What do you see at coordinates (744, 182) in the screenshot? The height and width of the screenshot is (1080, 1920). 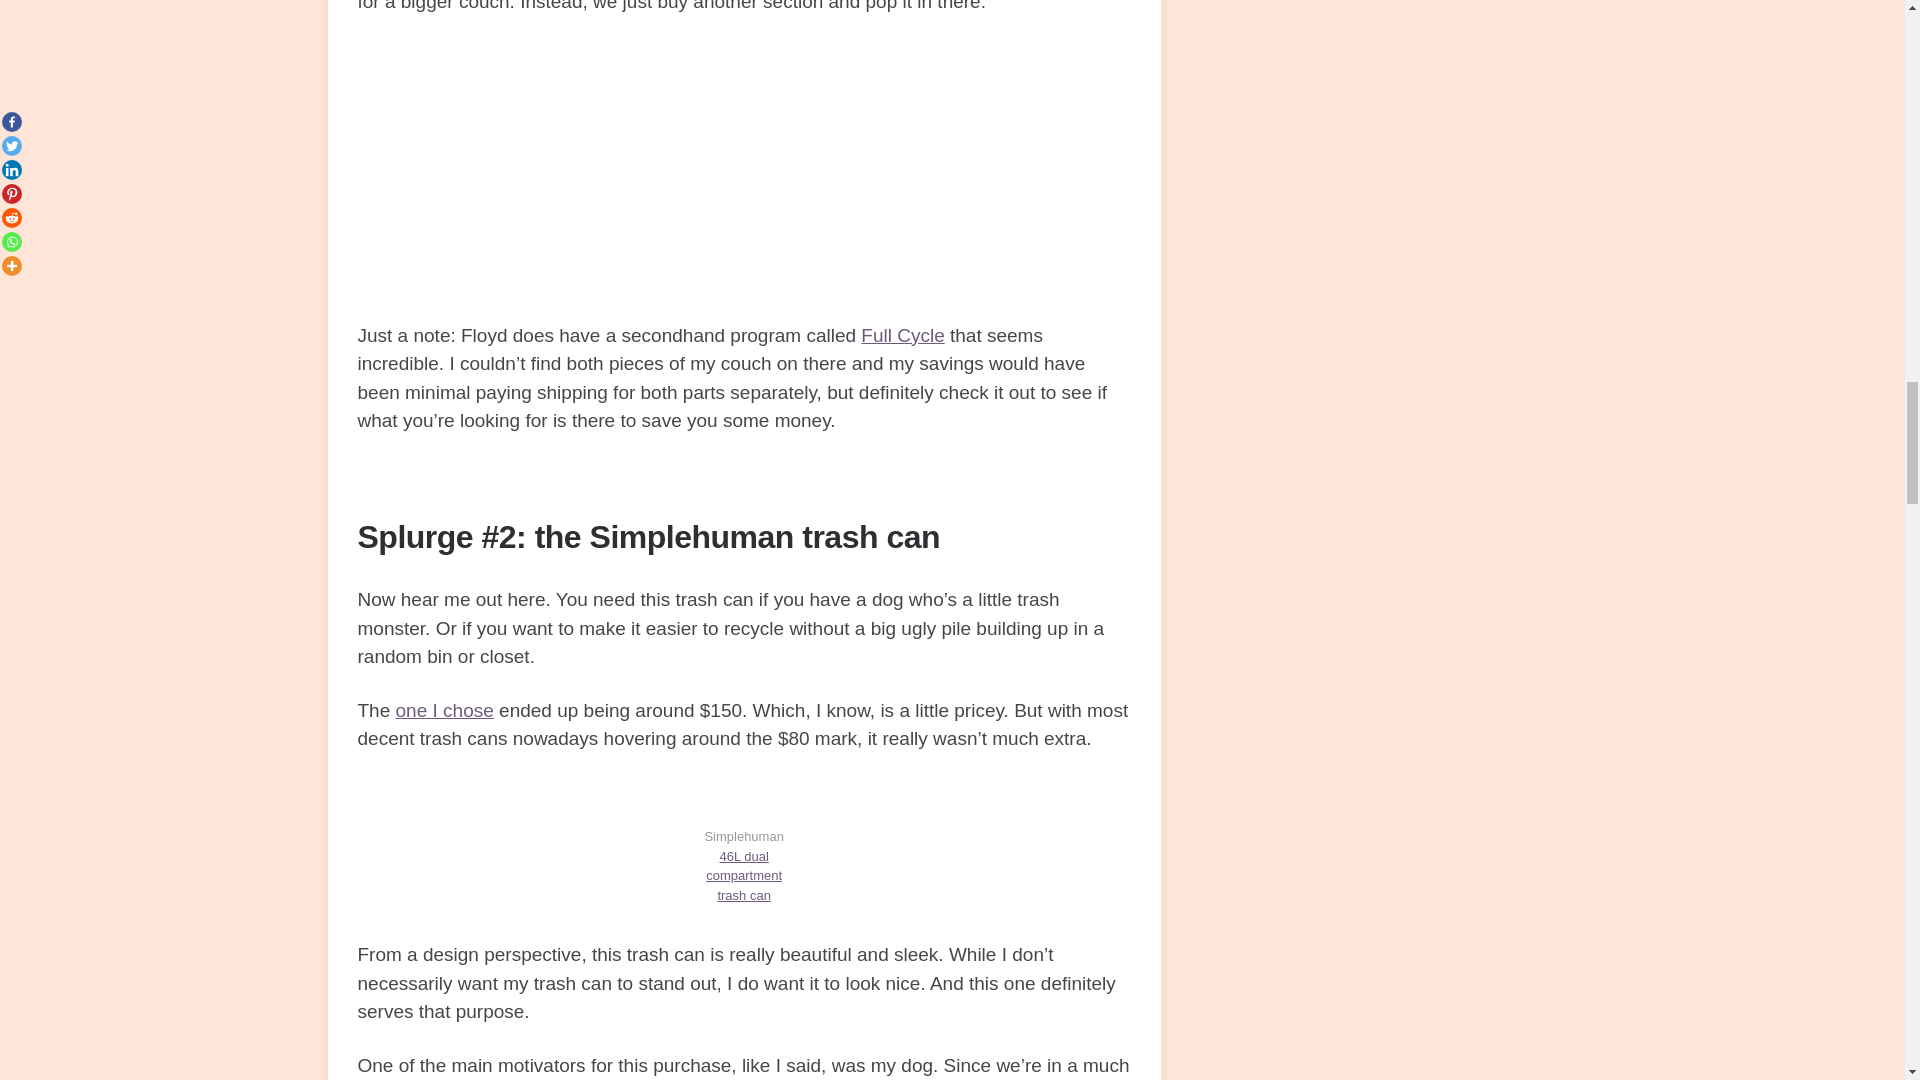 I see `Advertisement` at bounding box center [744, 182].